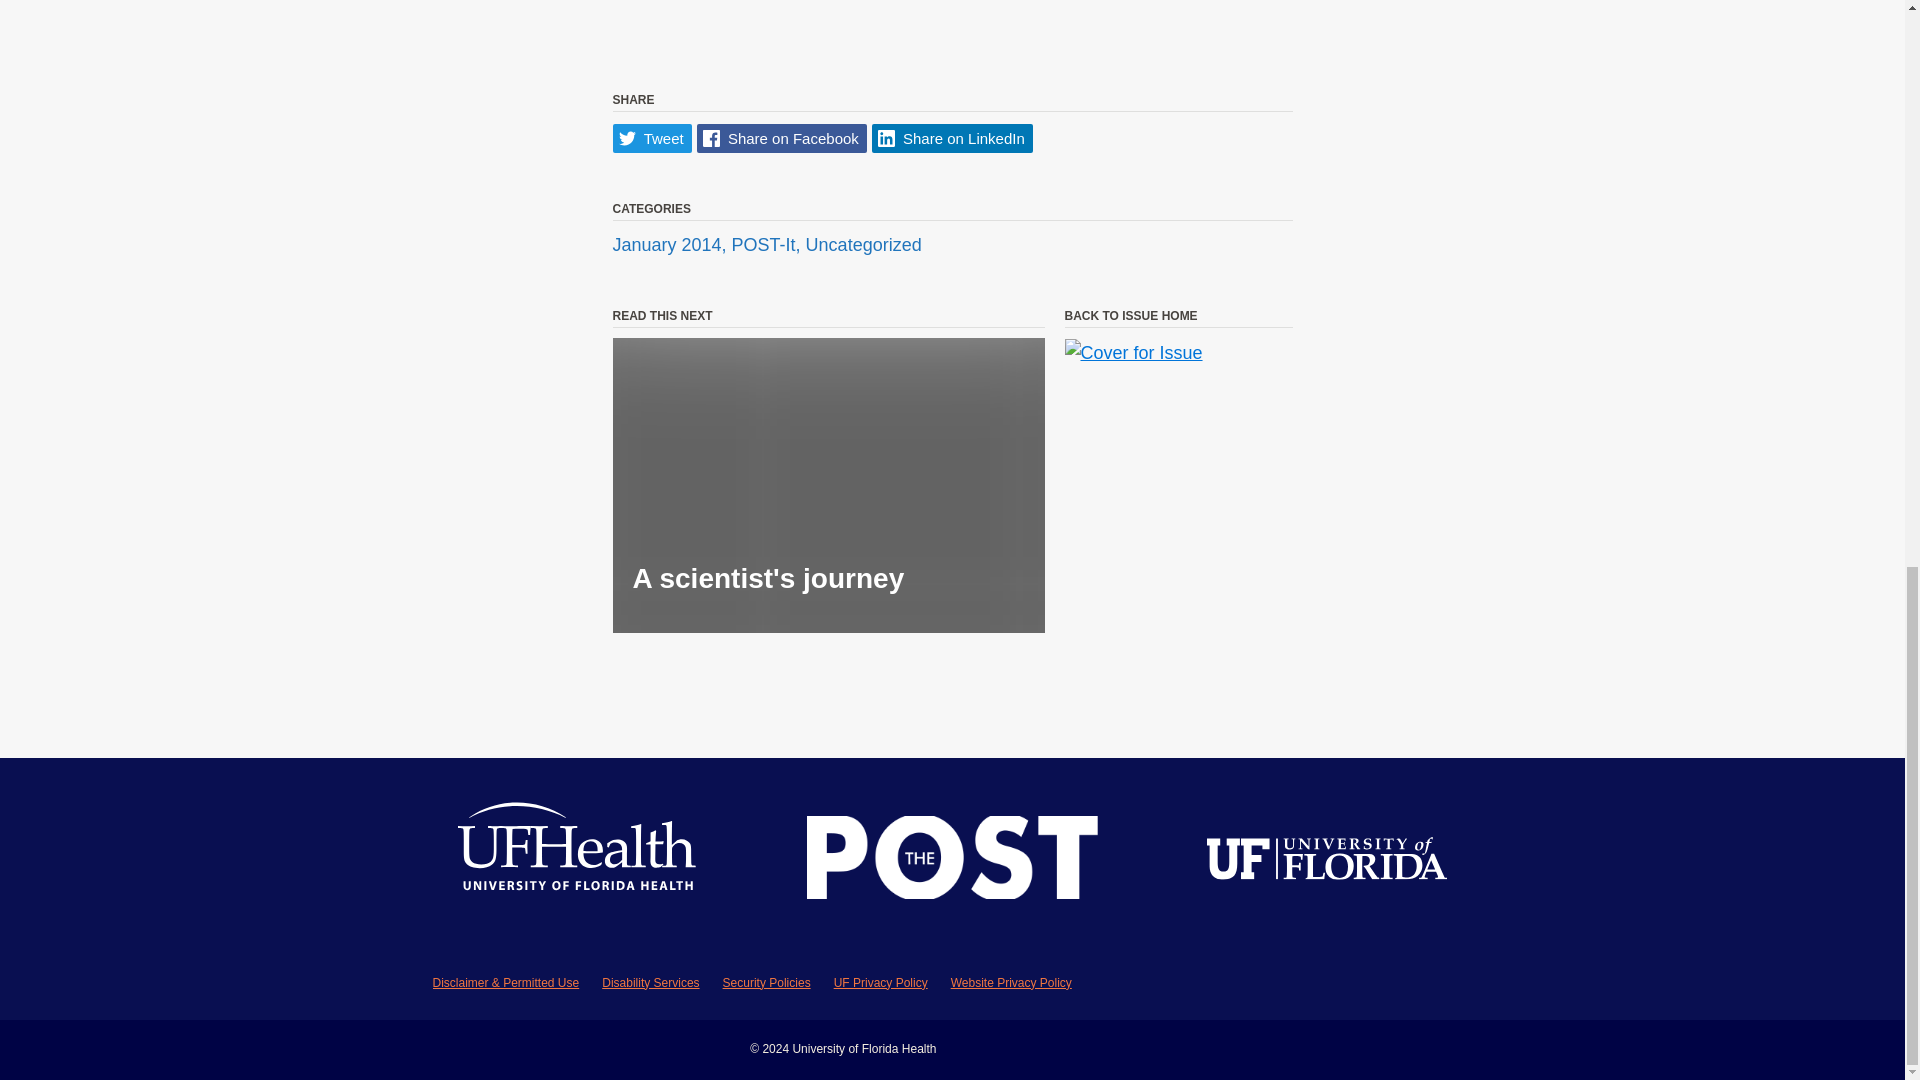 This screenshot has width=1920, height=1080. Describe the element at coordinates (880, 983) in the screenshot. I see `UF Privacy Policy` at that location.